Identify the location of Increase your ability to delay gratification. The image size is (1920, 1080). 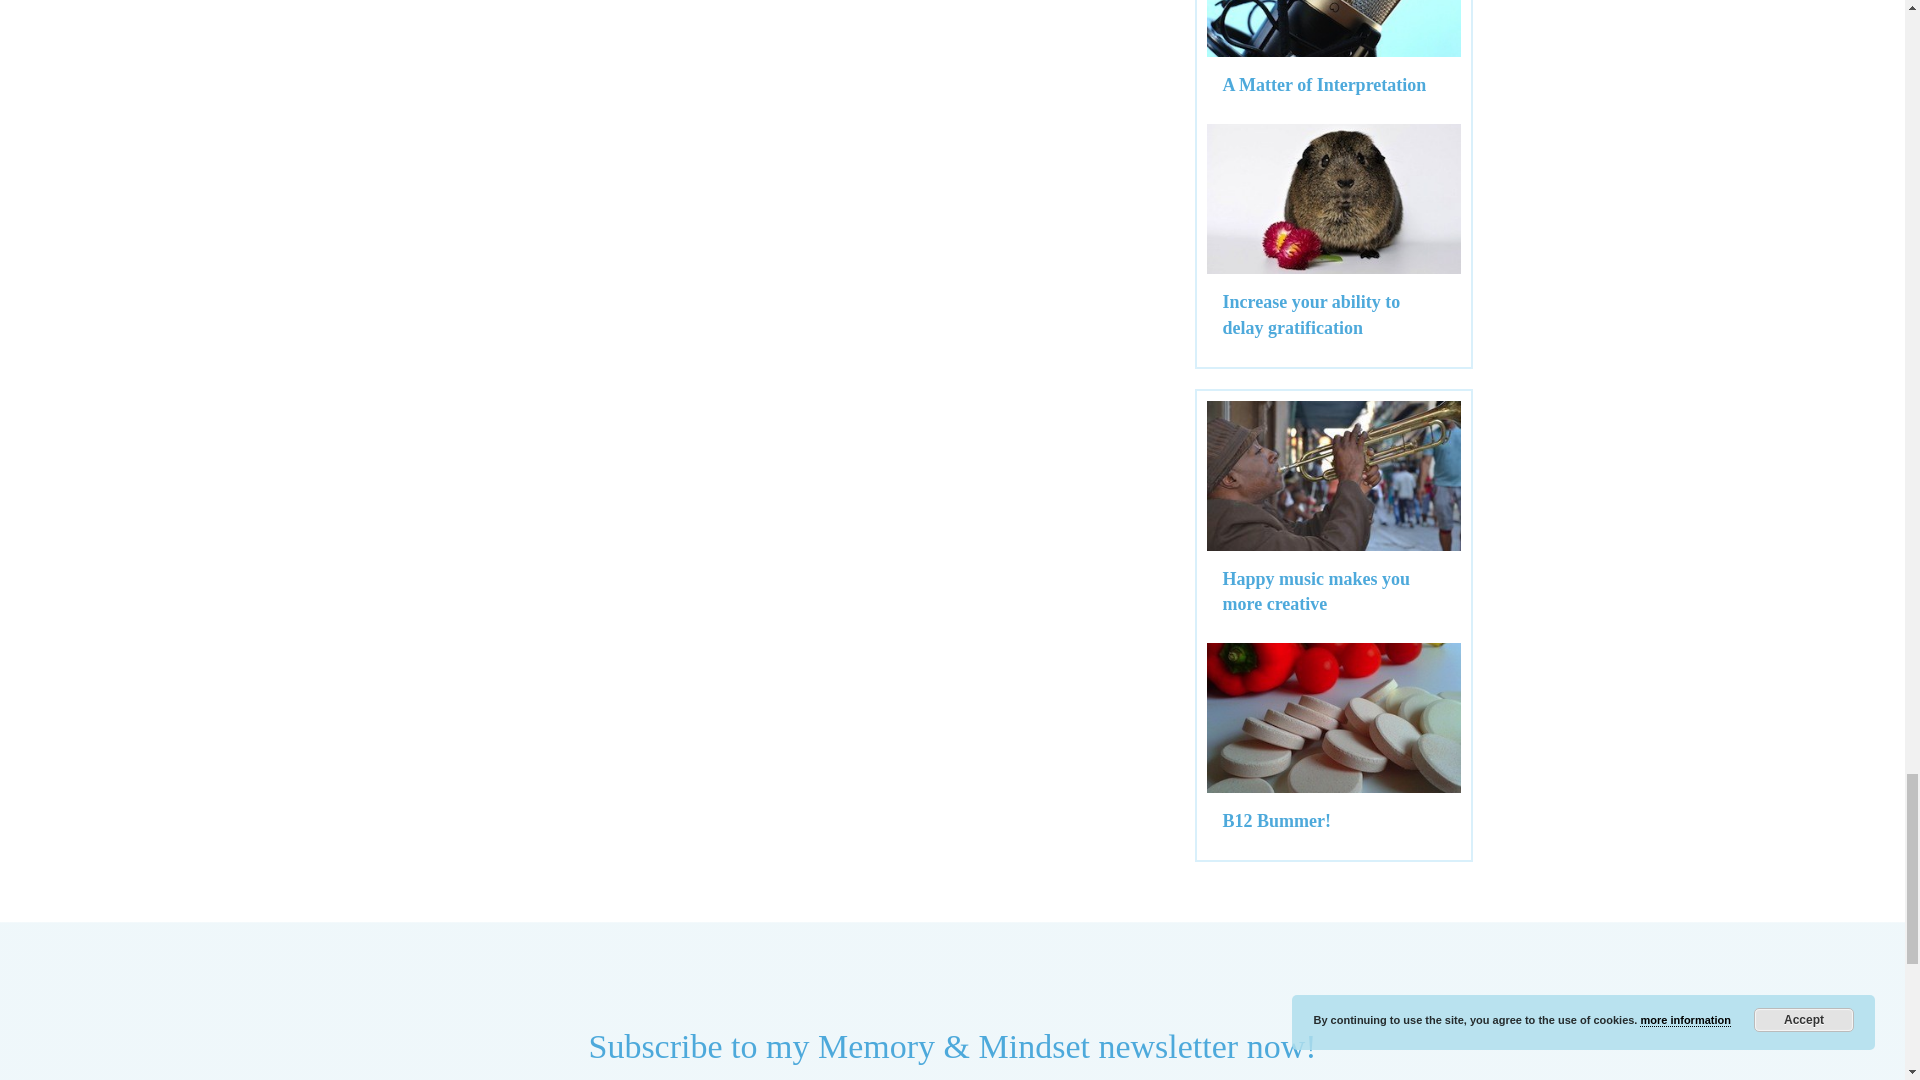
(1310, 314).